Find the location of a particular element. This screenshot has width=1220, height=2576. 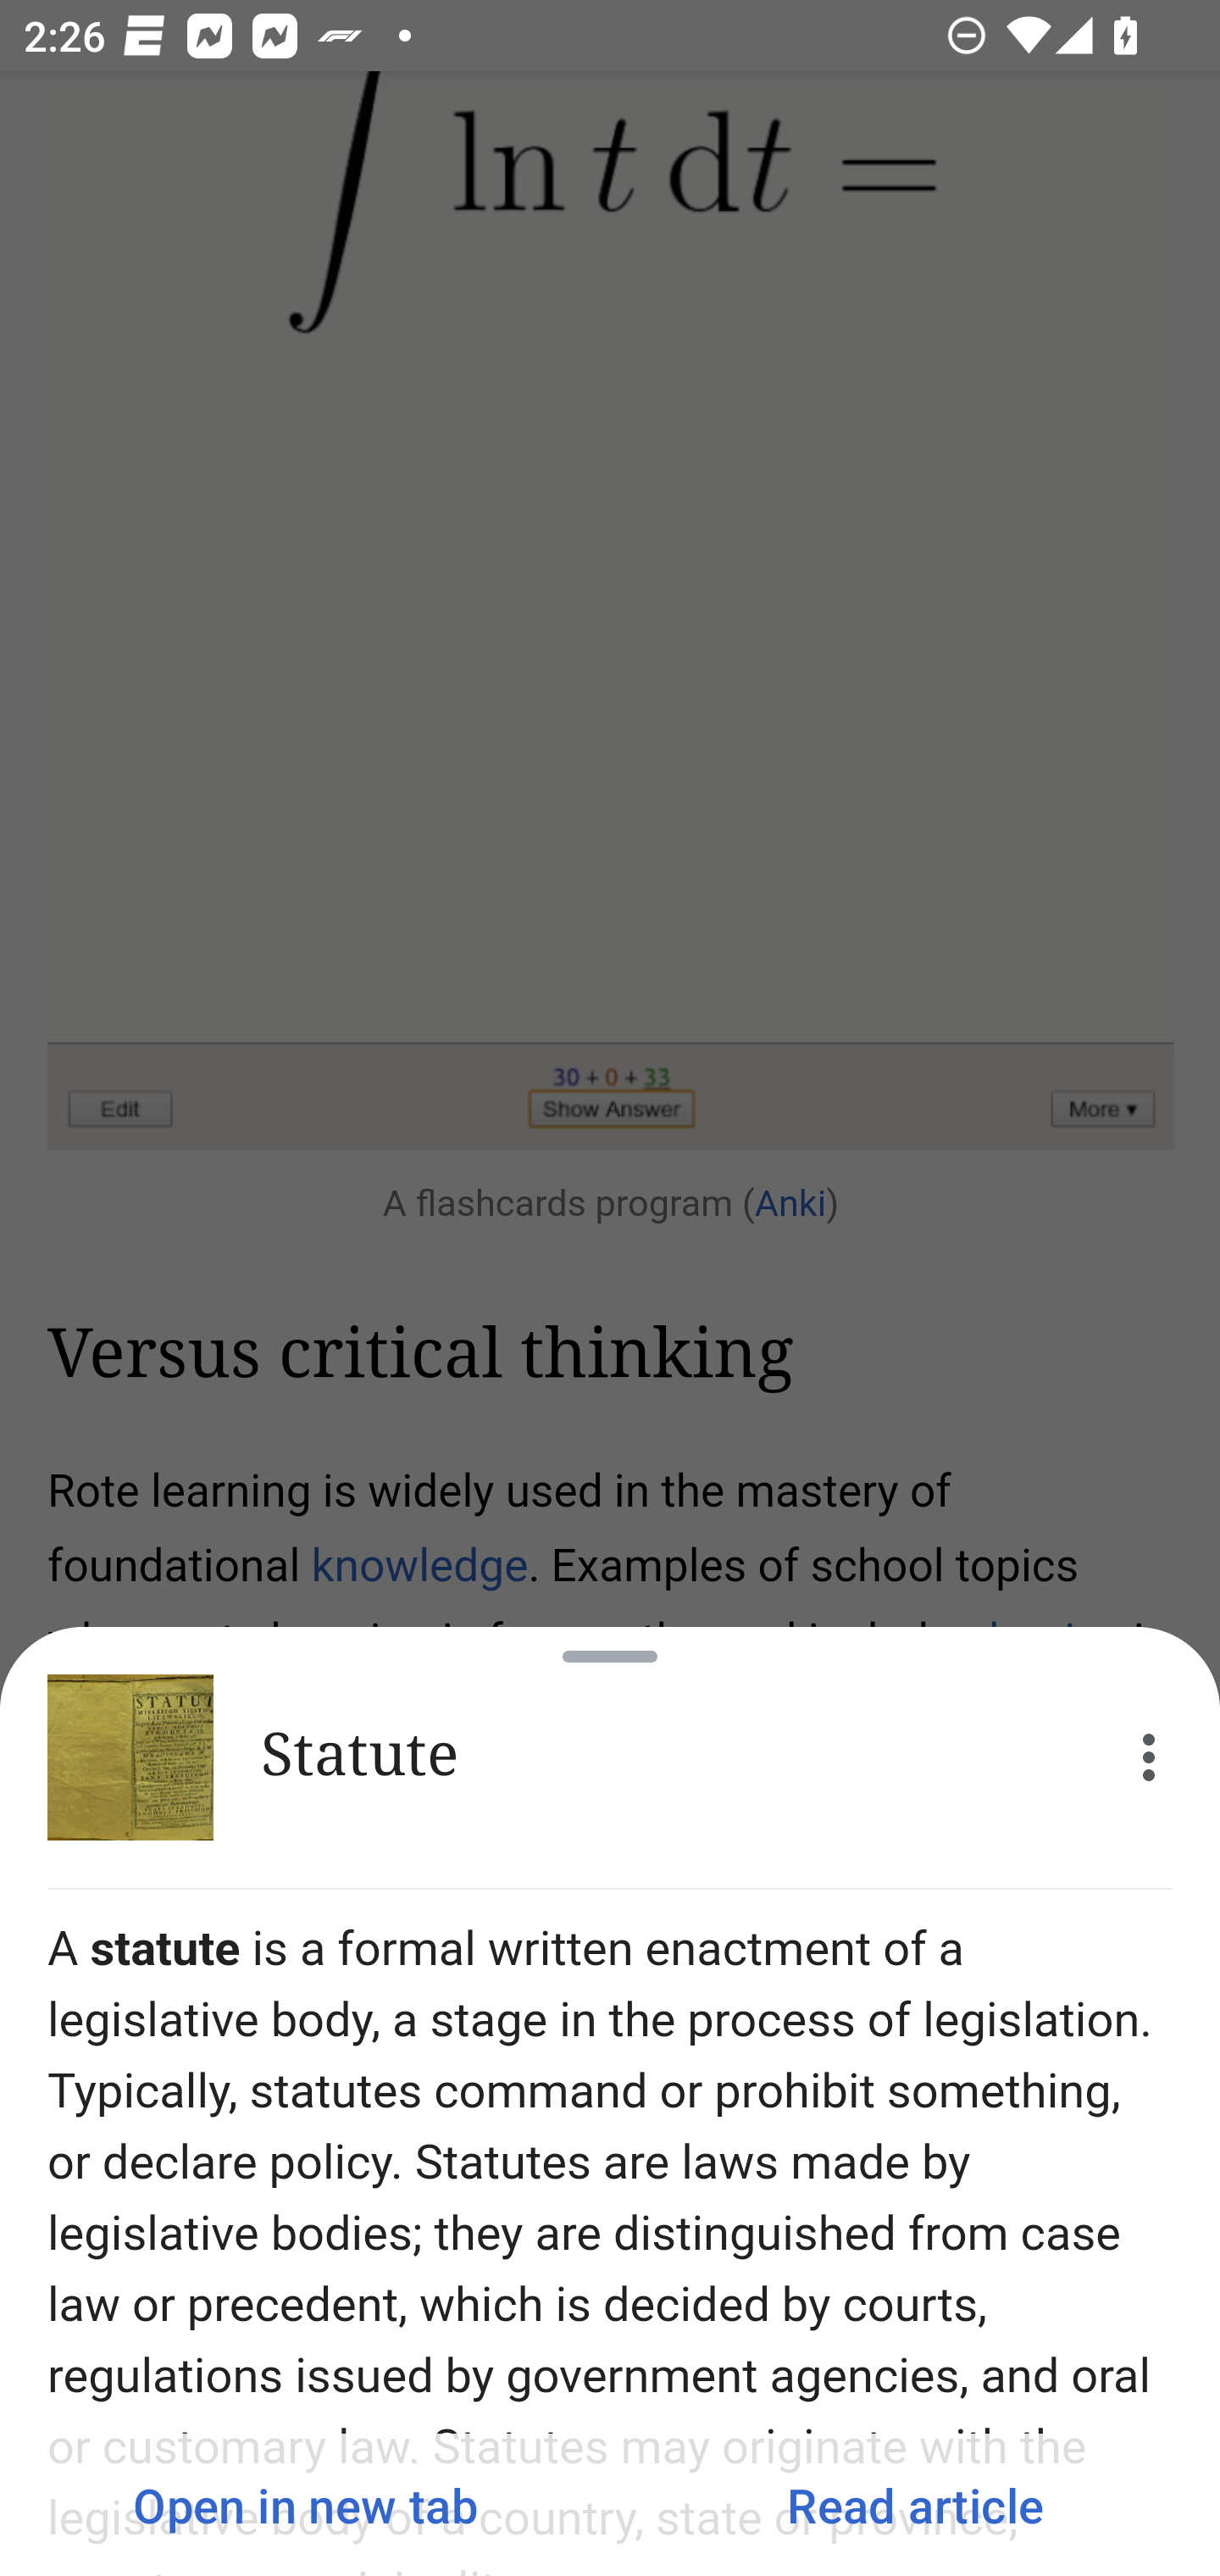

Statute More options is located at coordinates (610, 1757).